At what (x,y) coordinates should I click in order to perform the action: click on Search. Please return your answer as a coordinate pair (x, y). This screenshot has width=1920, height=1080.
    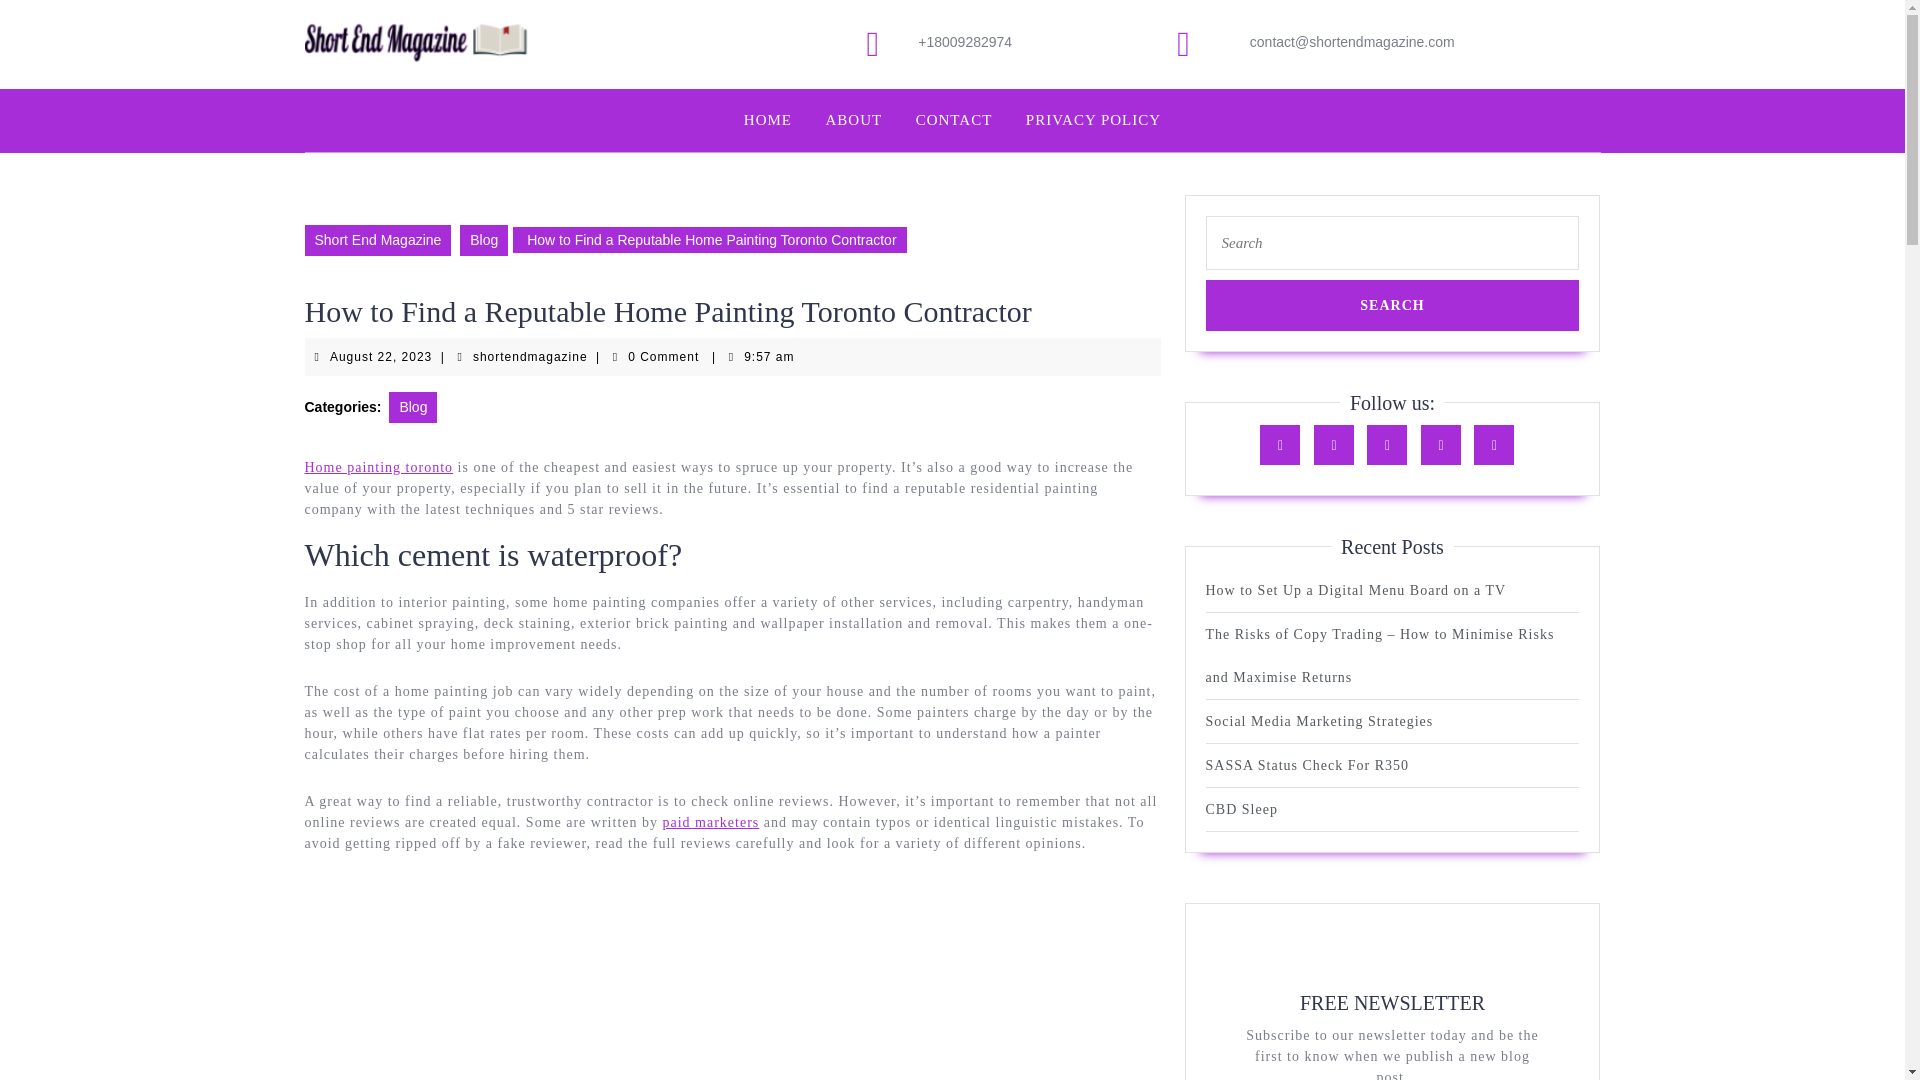
    Looking at the image, I should click on (378, 468).